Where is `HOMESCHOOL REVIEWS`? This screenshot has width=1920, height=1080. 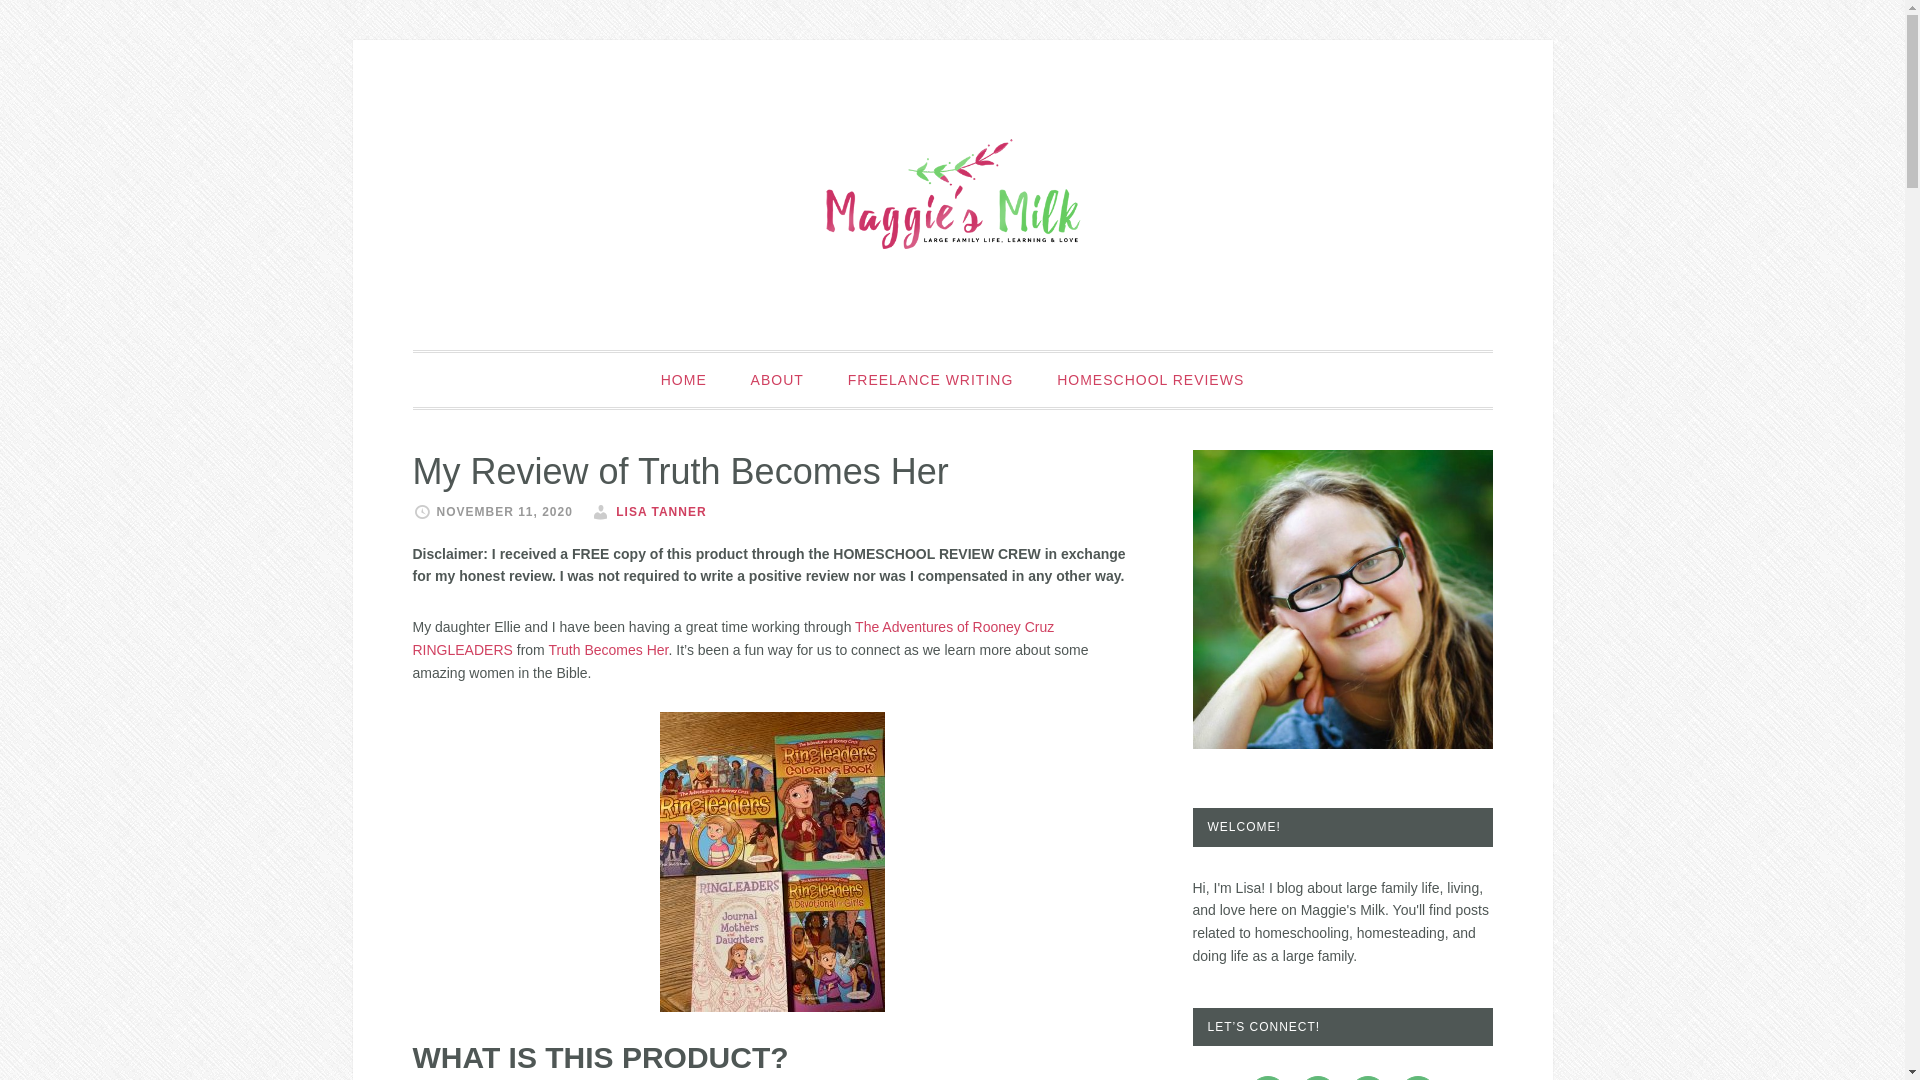 HOMESCHOOL REVIEWS is located at coordinates (1150, 380).